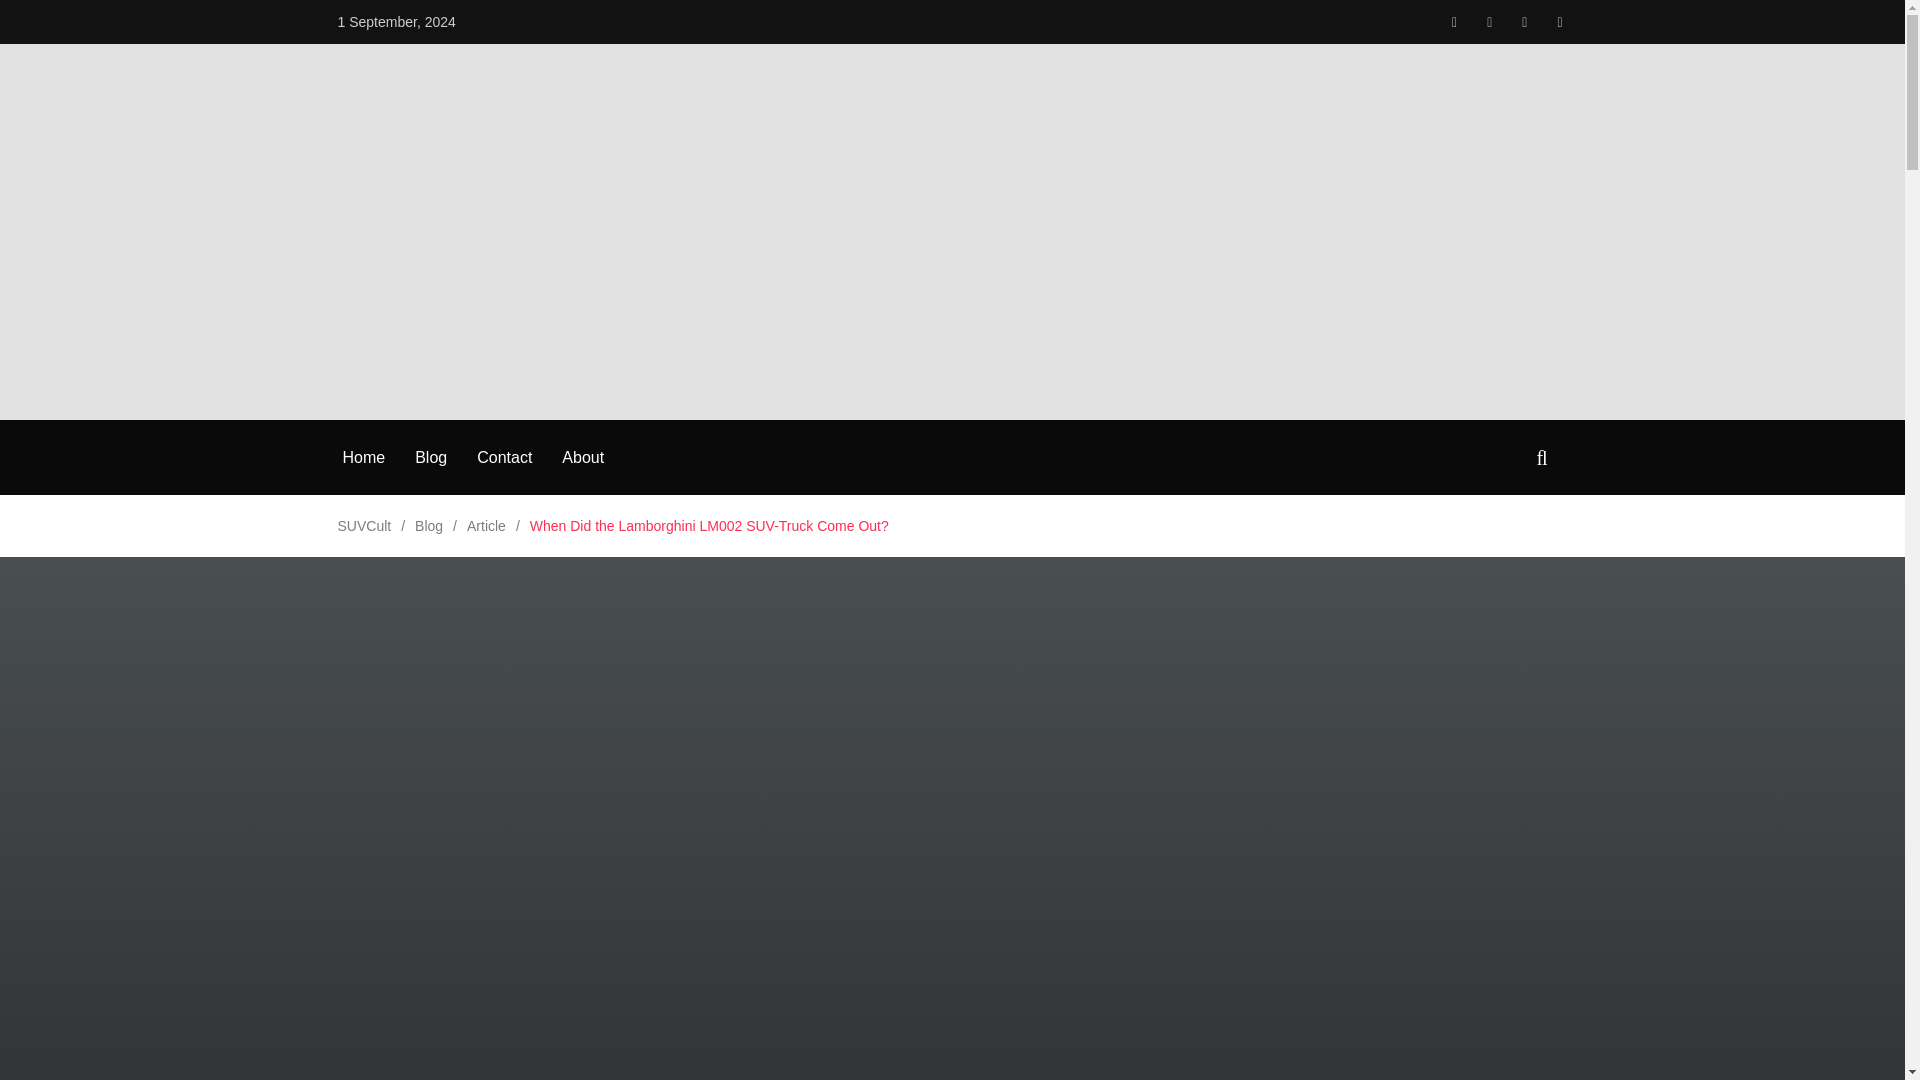  I want to click on Contact, so click(504, 458).